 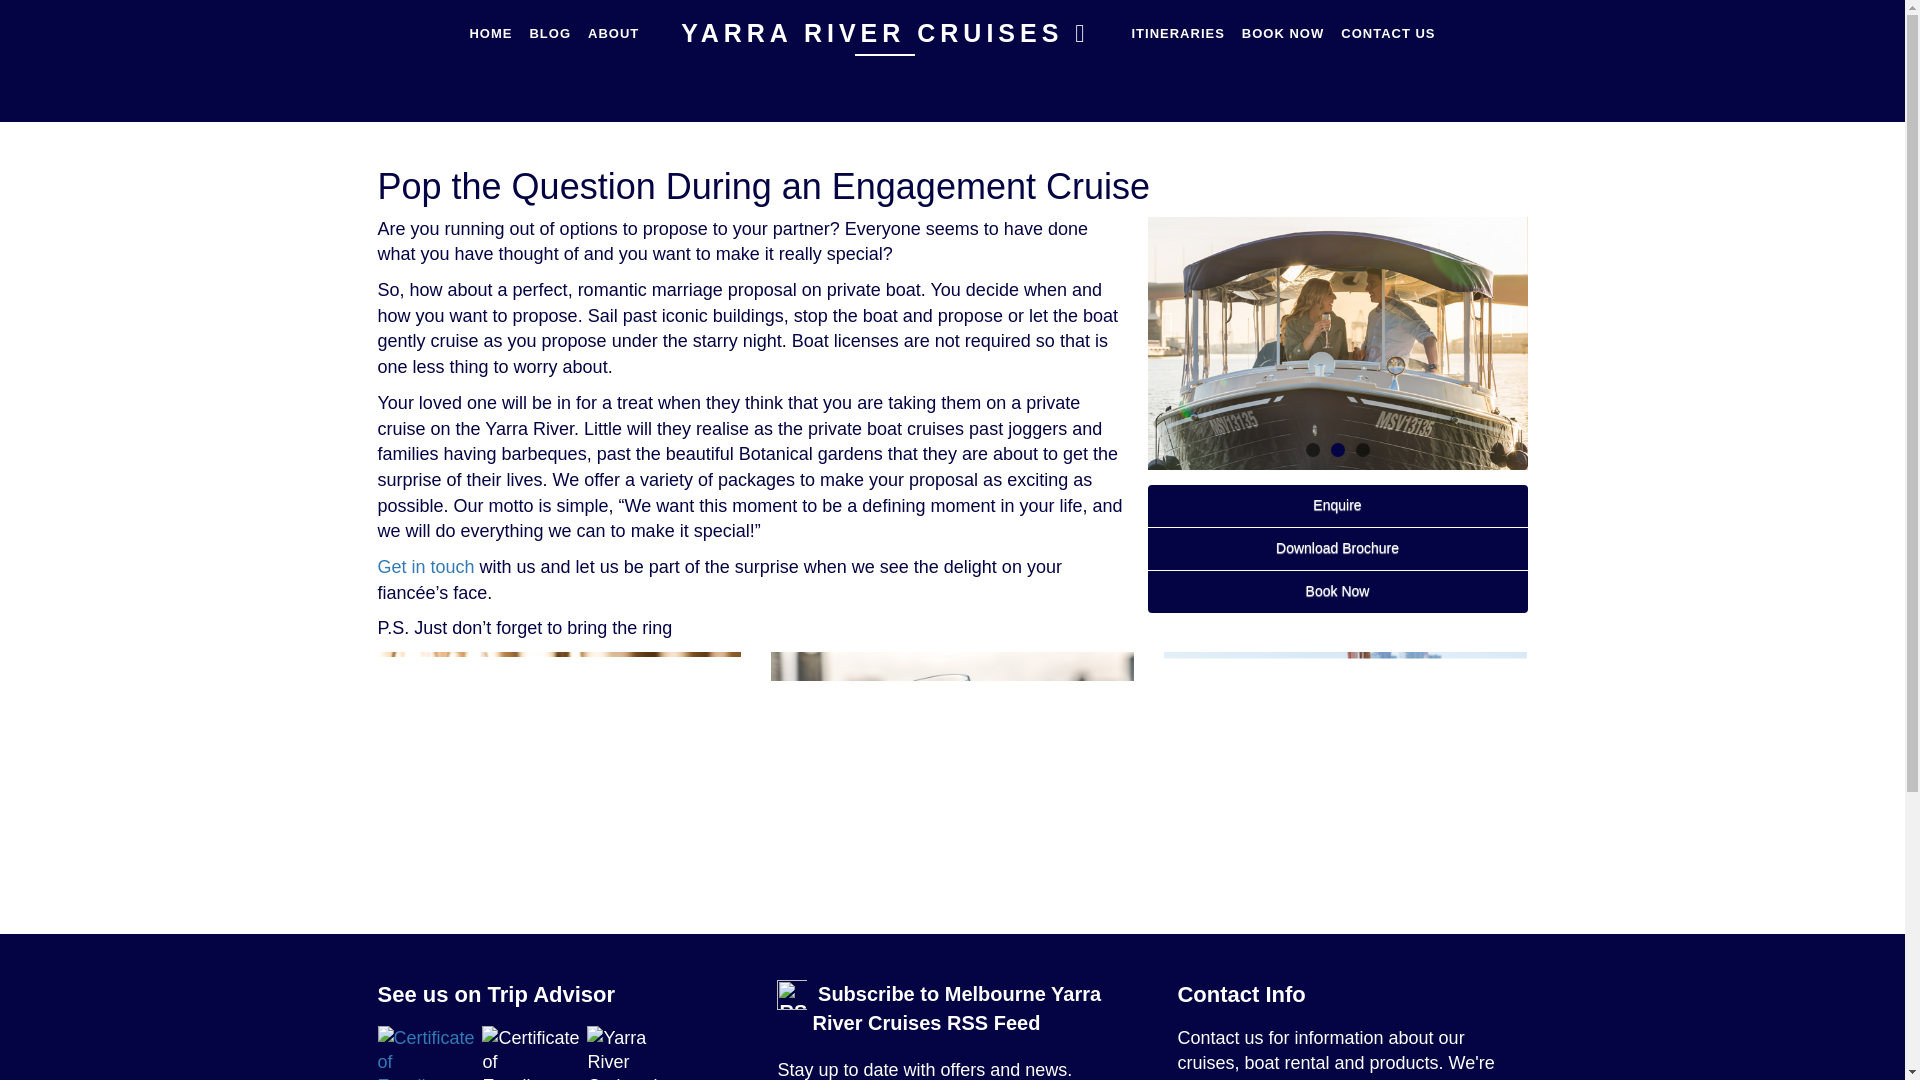 I want to click on About, so click(x=613, y=33).